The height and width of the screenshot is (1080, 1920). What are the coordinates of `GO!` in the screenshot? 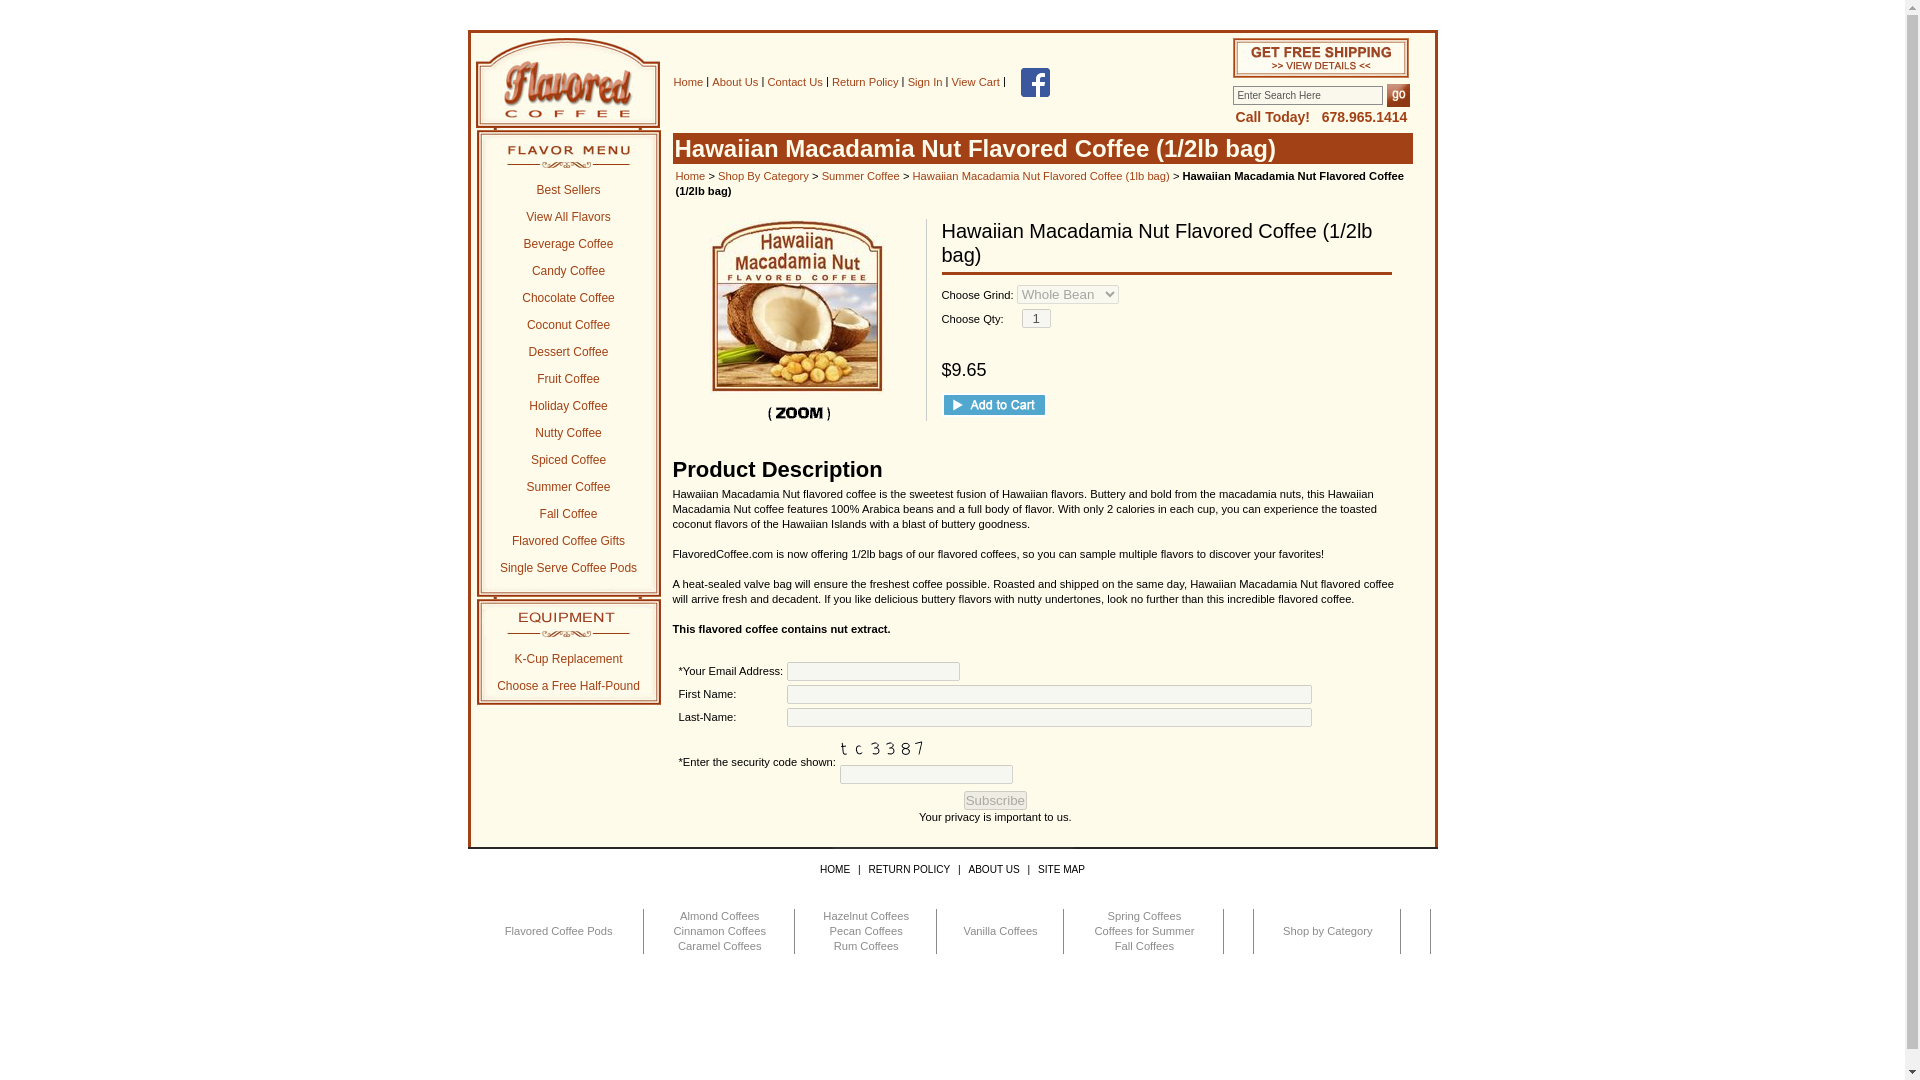 It's located at (1398, 95).